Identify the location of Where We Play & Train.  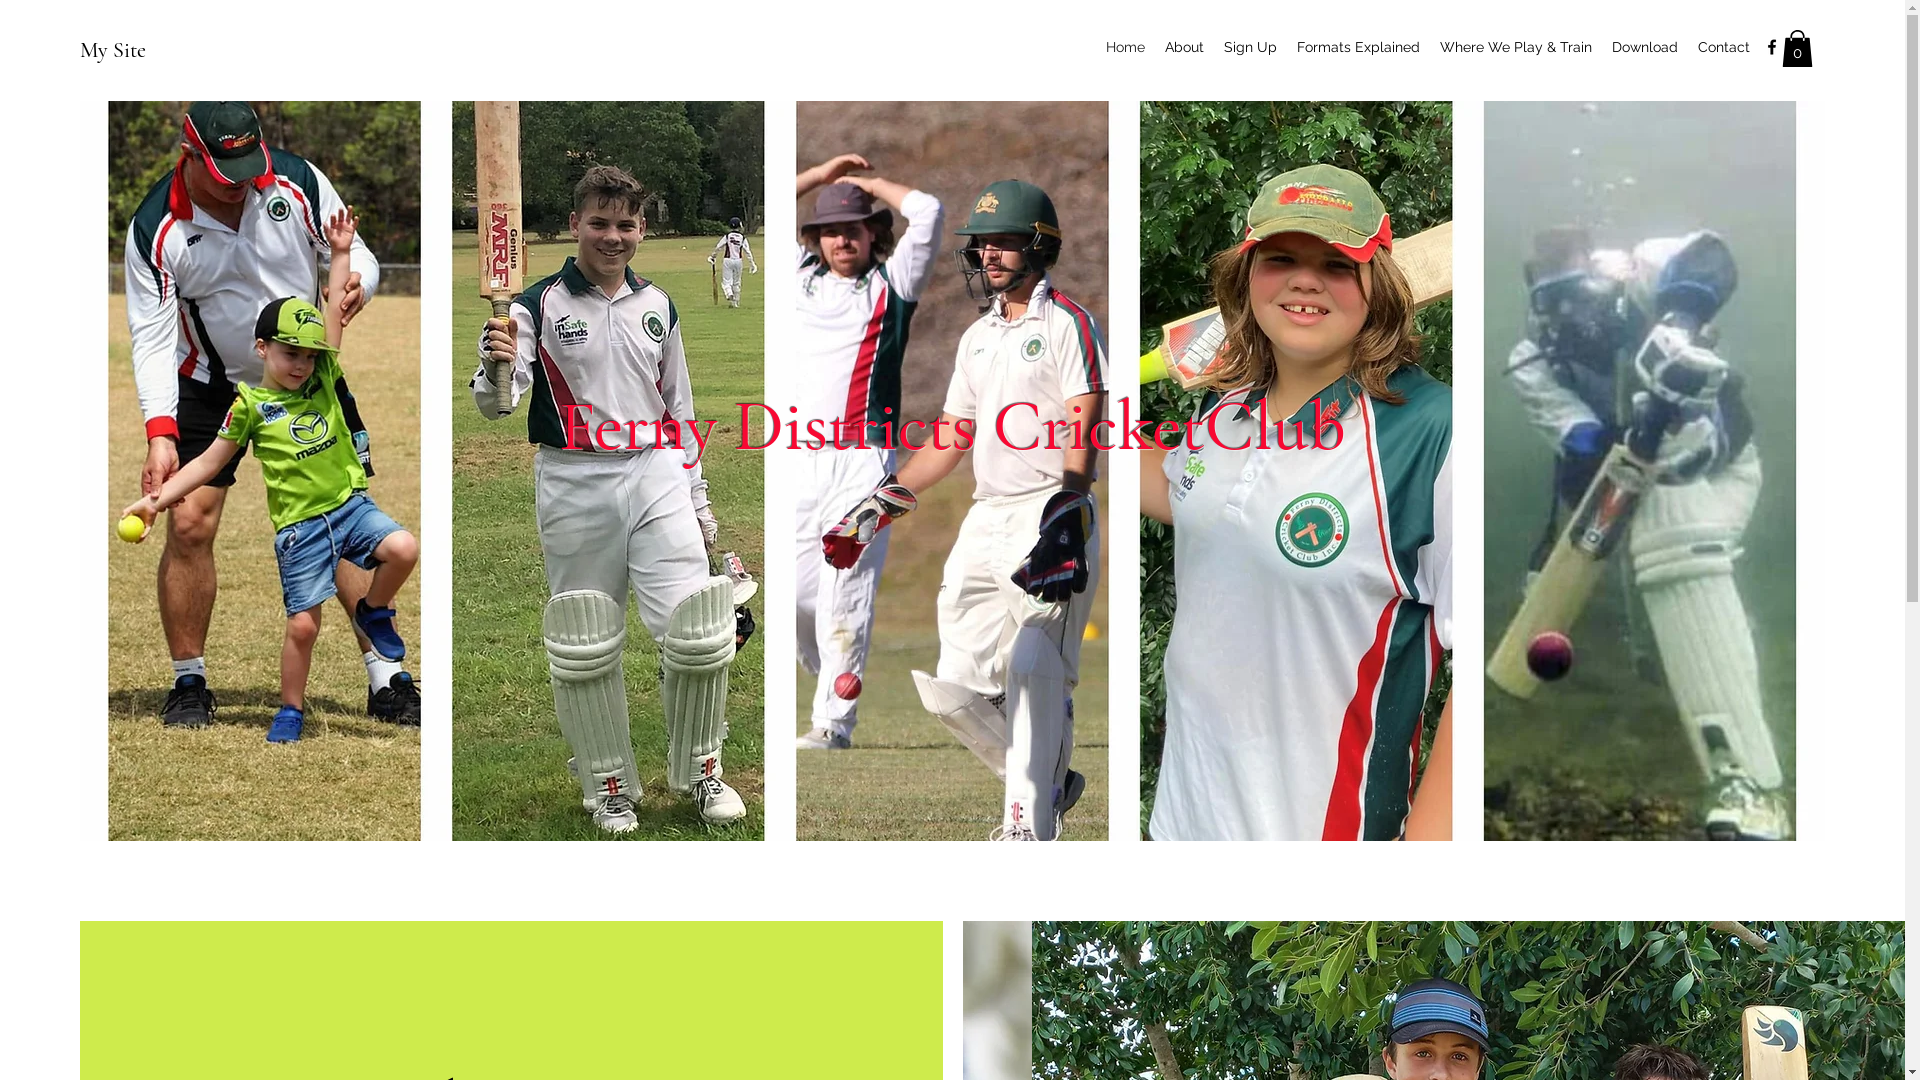
(1516, 47).